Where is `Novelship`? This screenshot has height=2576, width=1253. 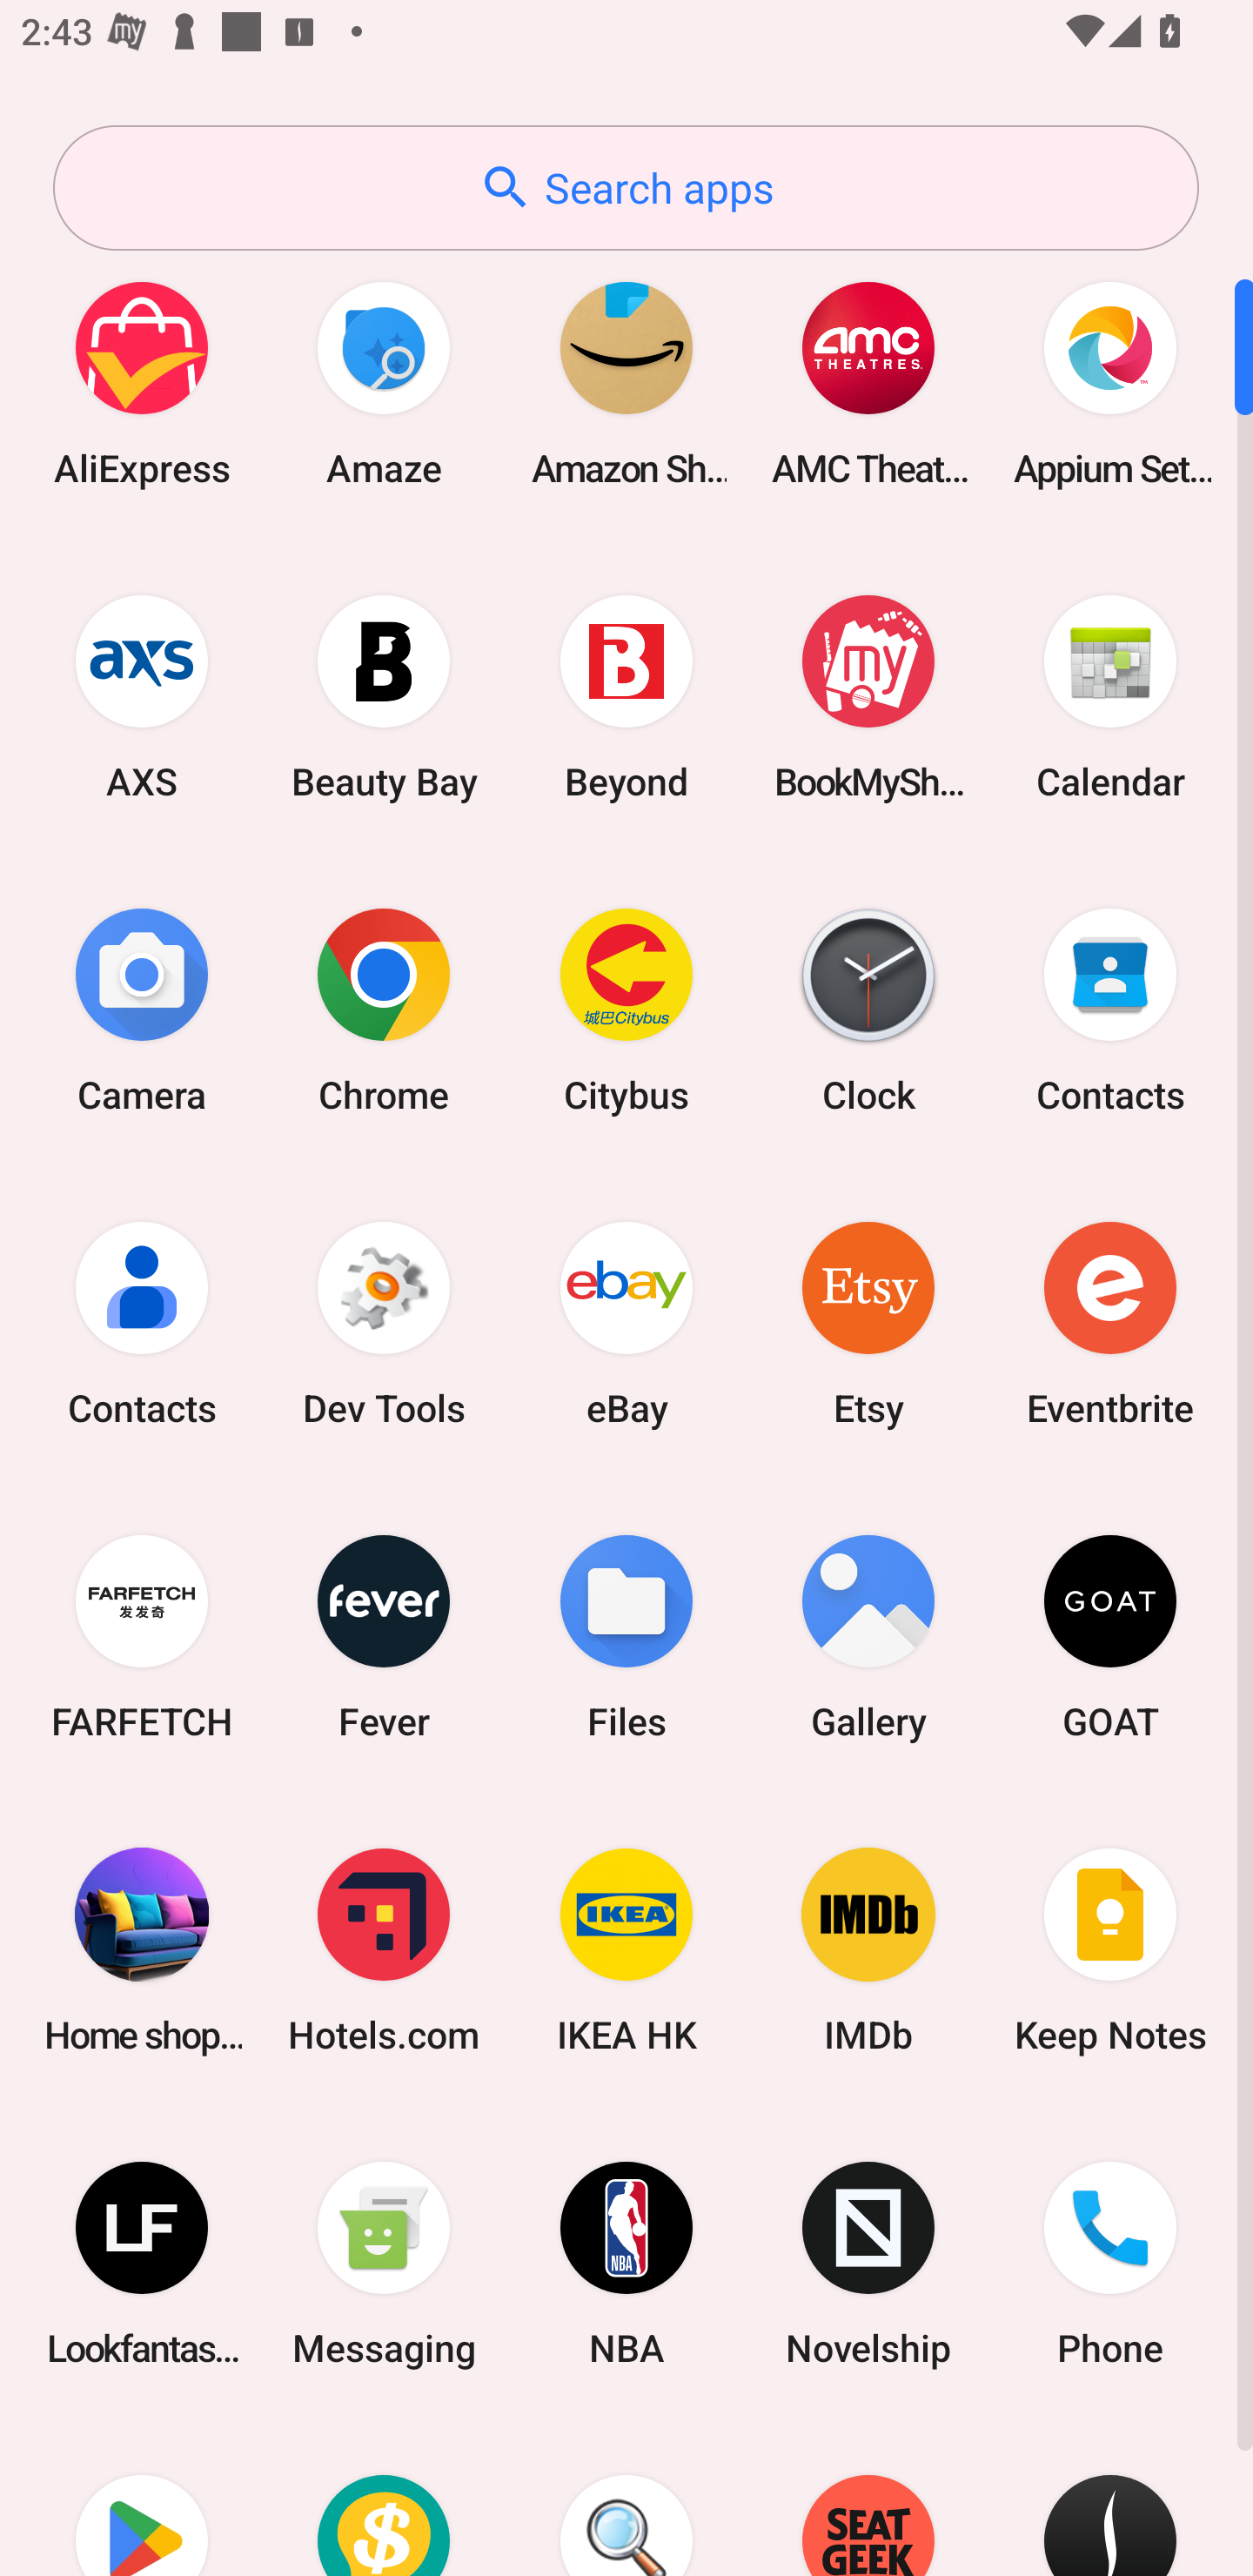 Novelship is located at coordinates (868, 2264).